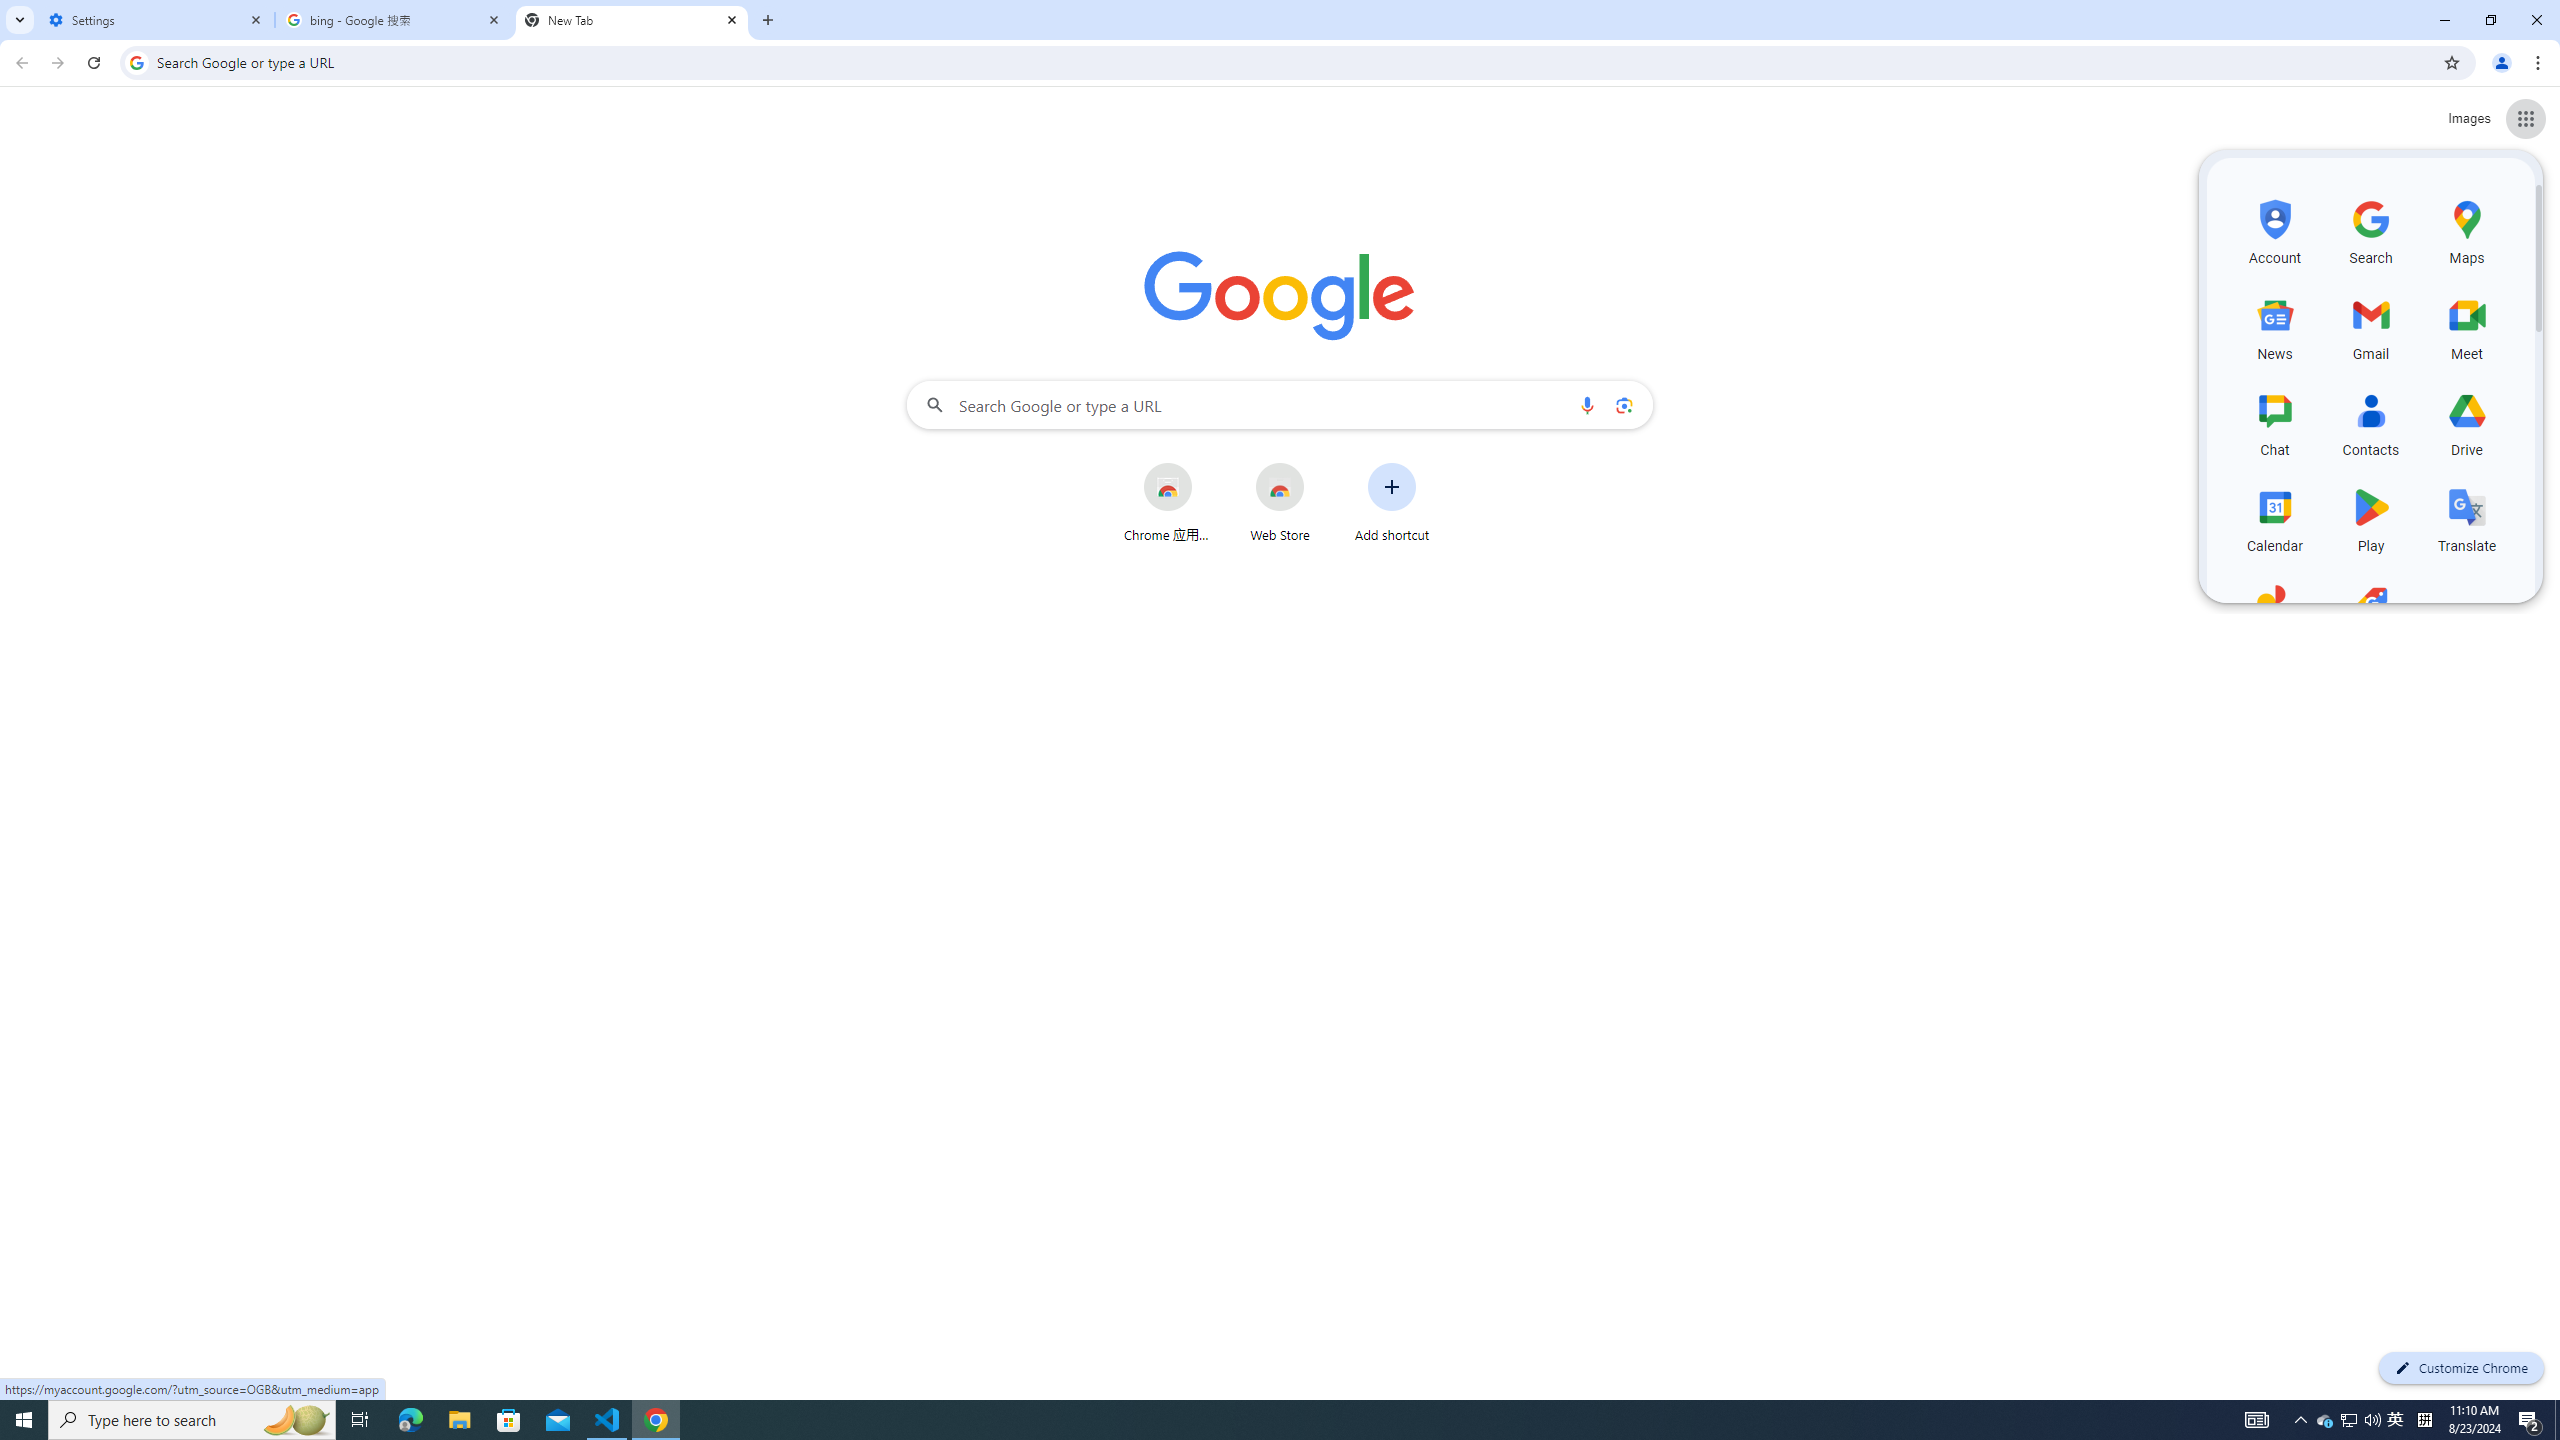 The height and width of the screenshot is (1440, 2560). Describe the element at coordinates (1280, 405) in the screenshot. I see `Search Google or type a URL` at that location.